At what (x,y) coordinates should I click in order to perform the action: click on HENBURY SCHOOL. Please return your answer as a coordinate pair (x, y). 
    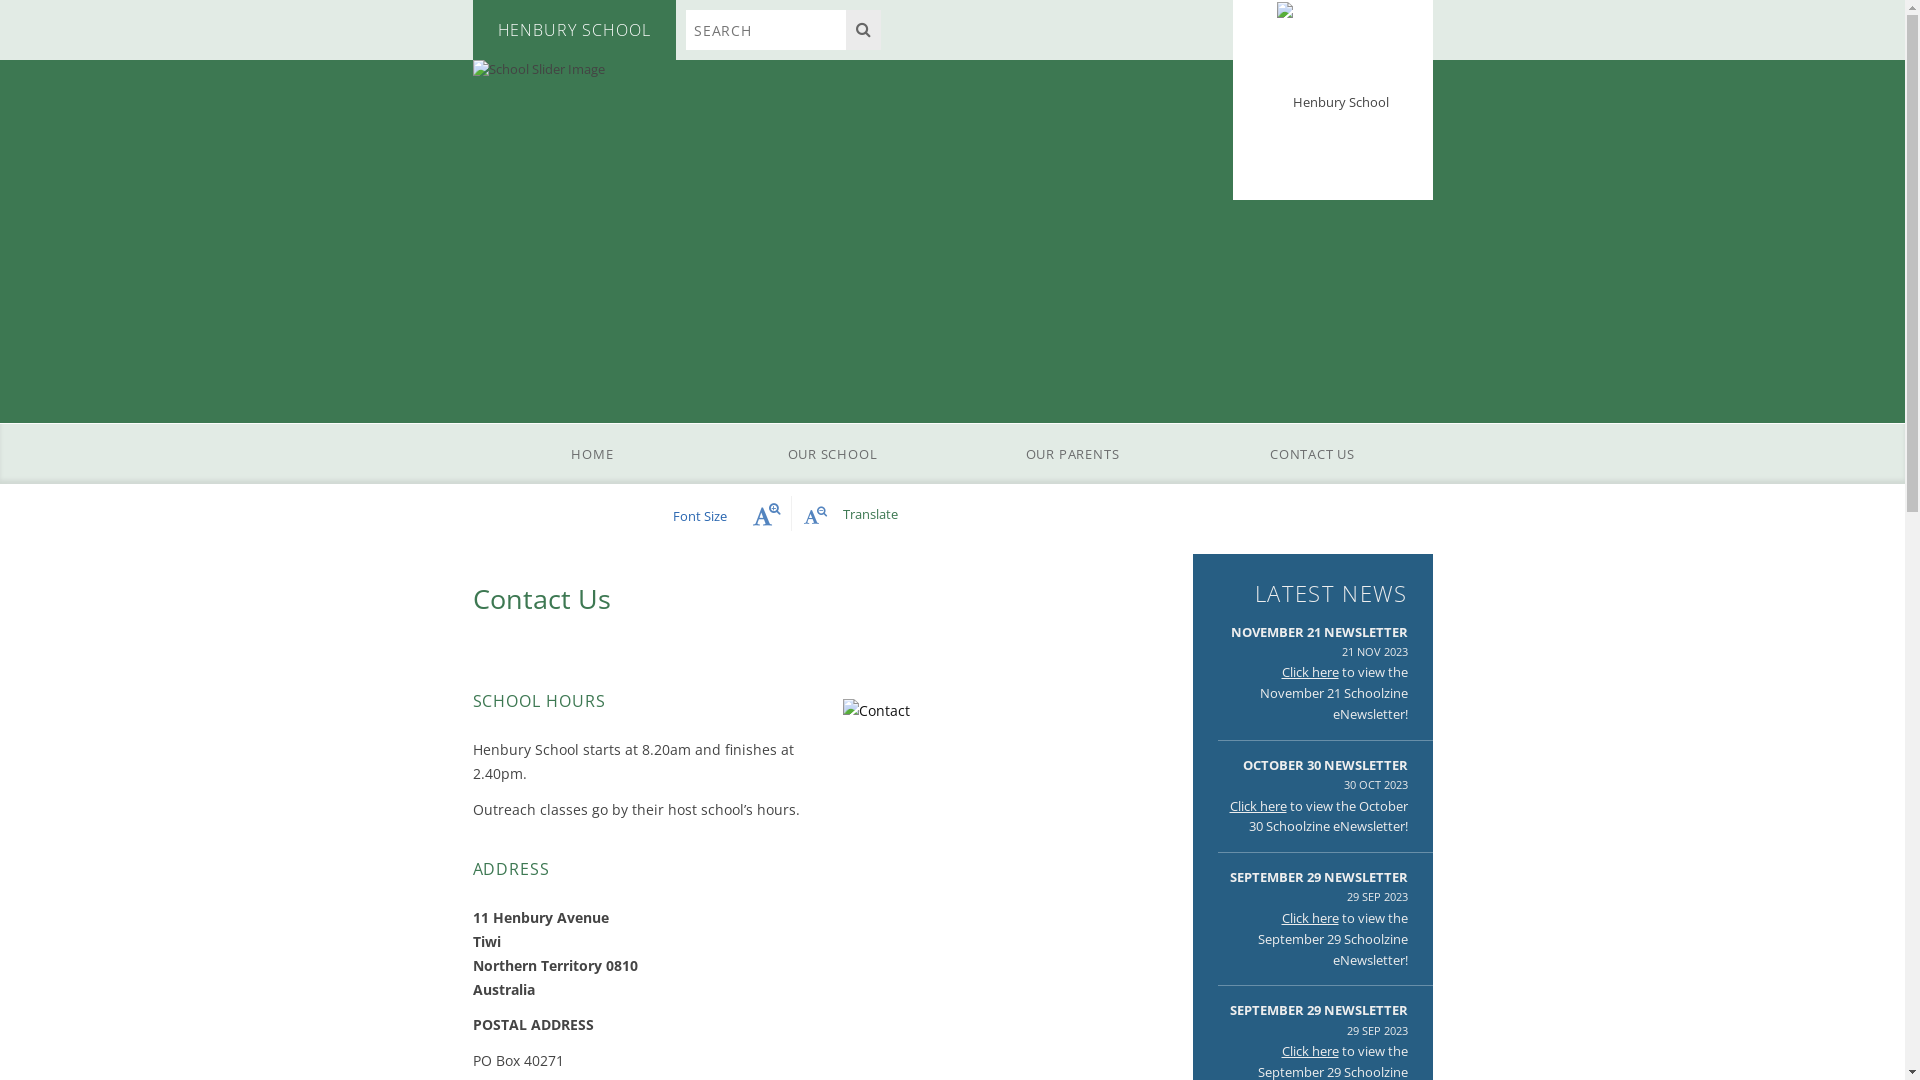
    Looking at the image, I should click on (574, 30).